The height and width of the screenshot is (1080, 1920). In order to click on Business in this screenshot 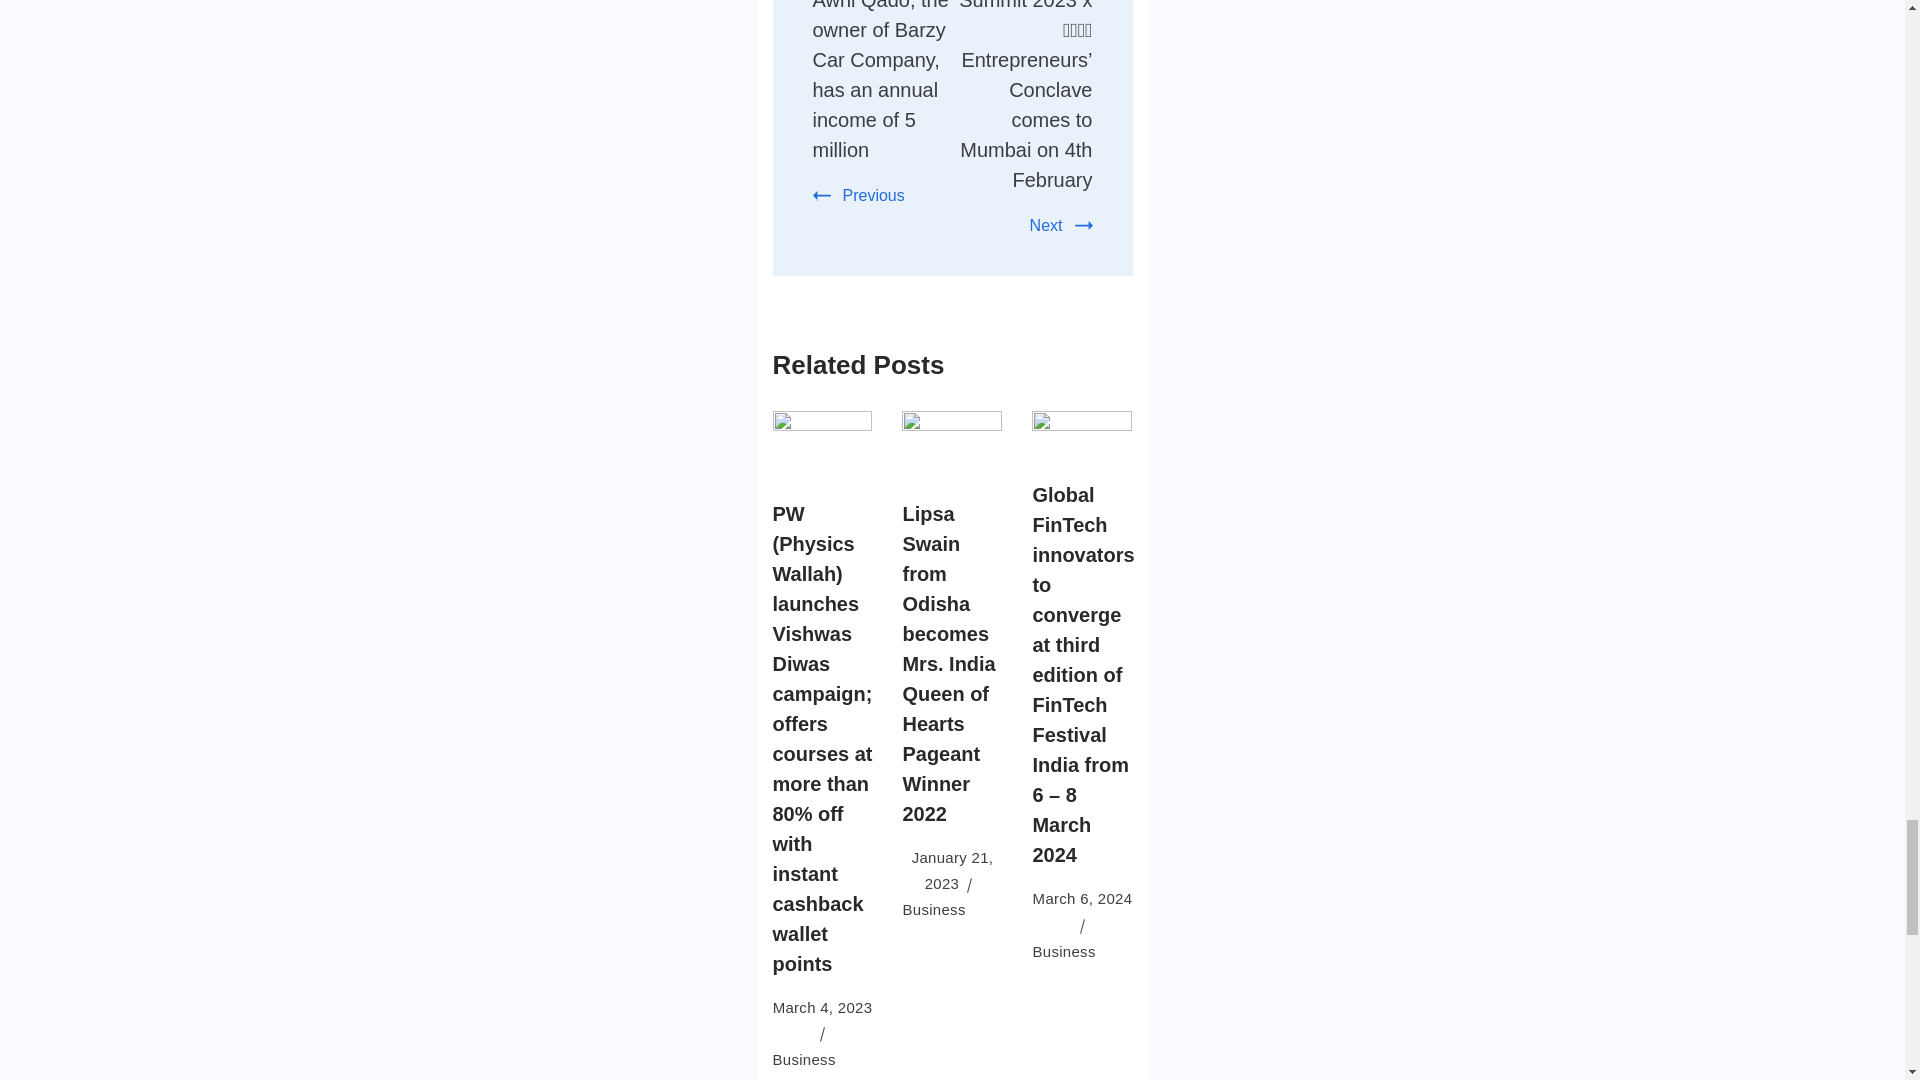, I will do `click(1063, 951)`.